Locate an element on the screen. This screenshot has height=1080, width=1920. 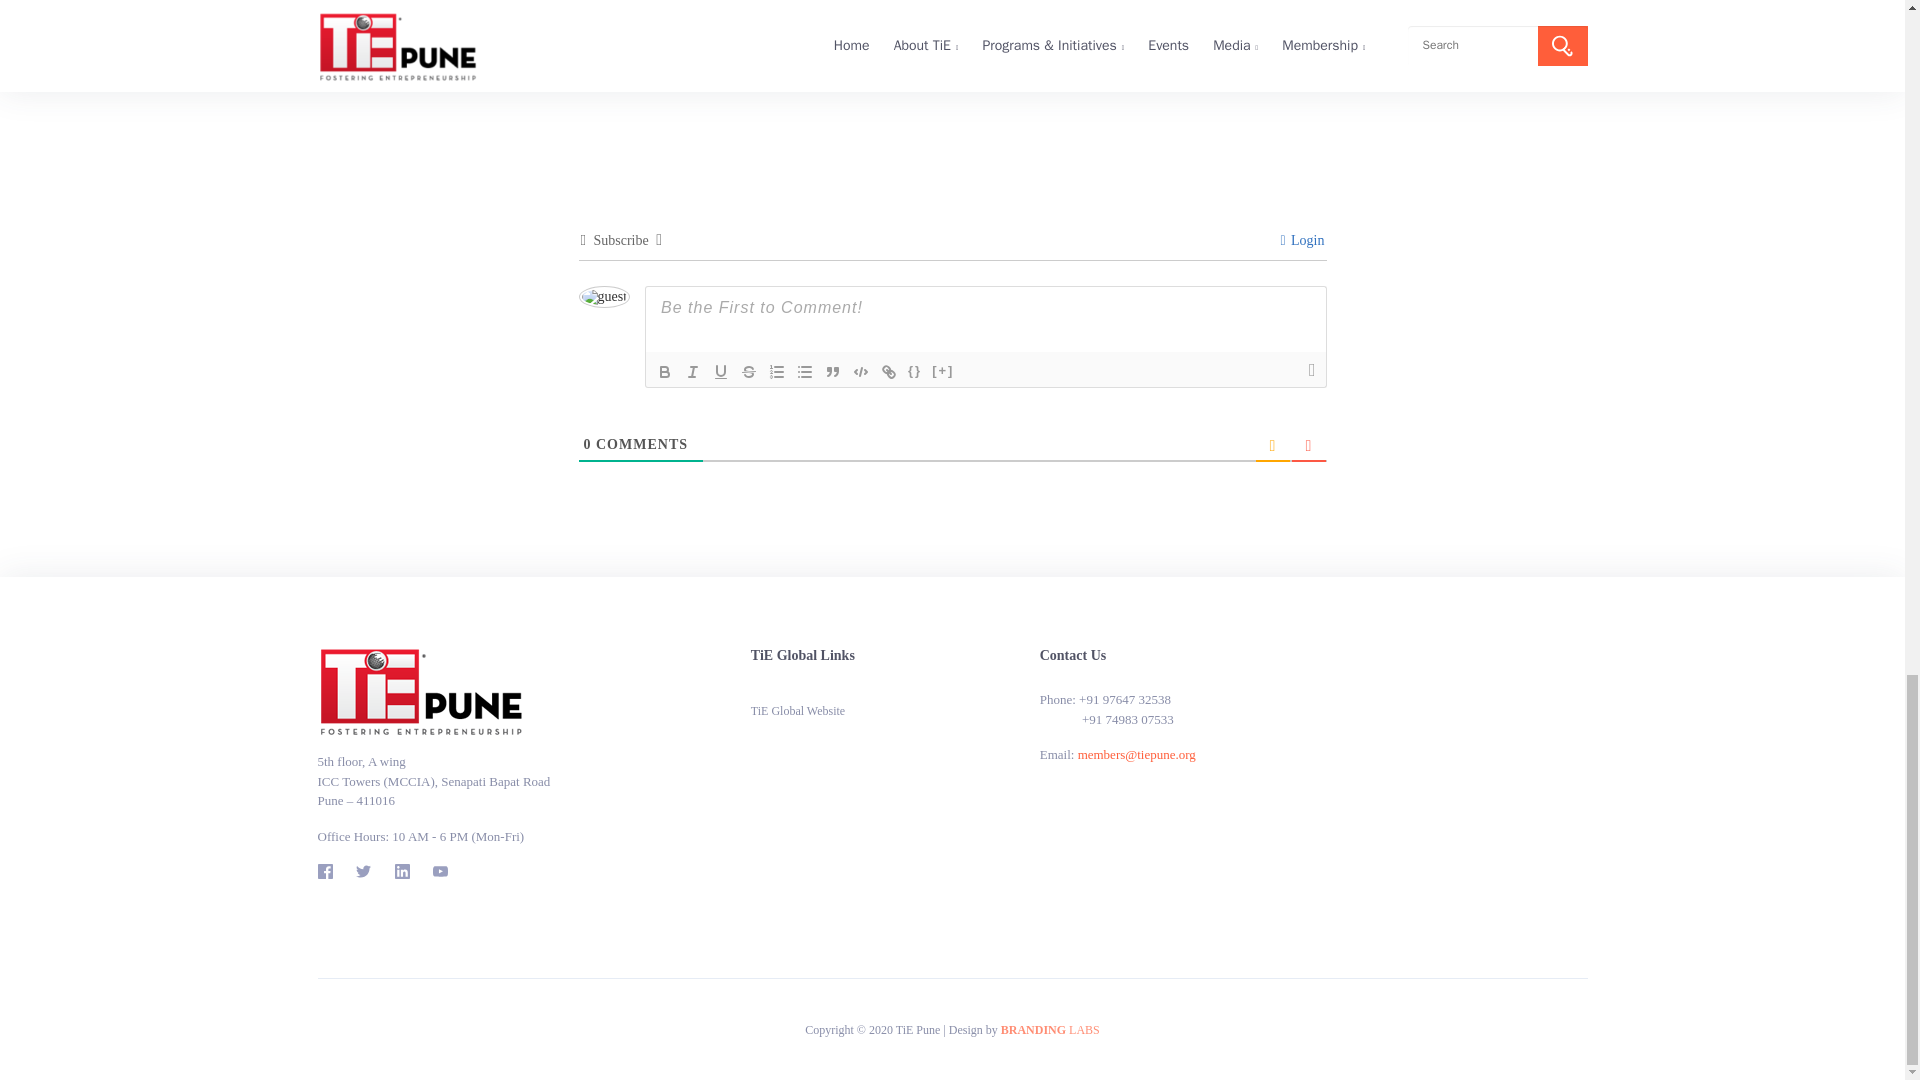
Italic is located at coordinates (692, 372).